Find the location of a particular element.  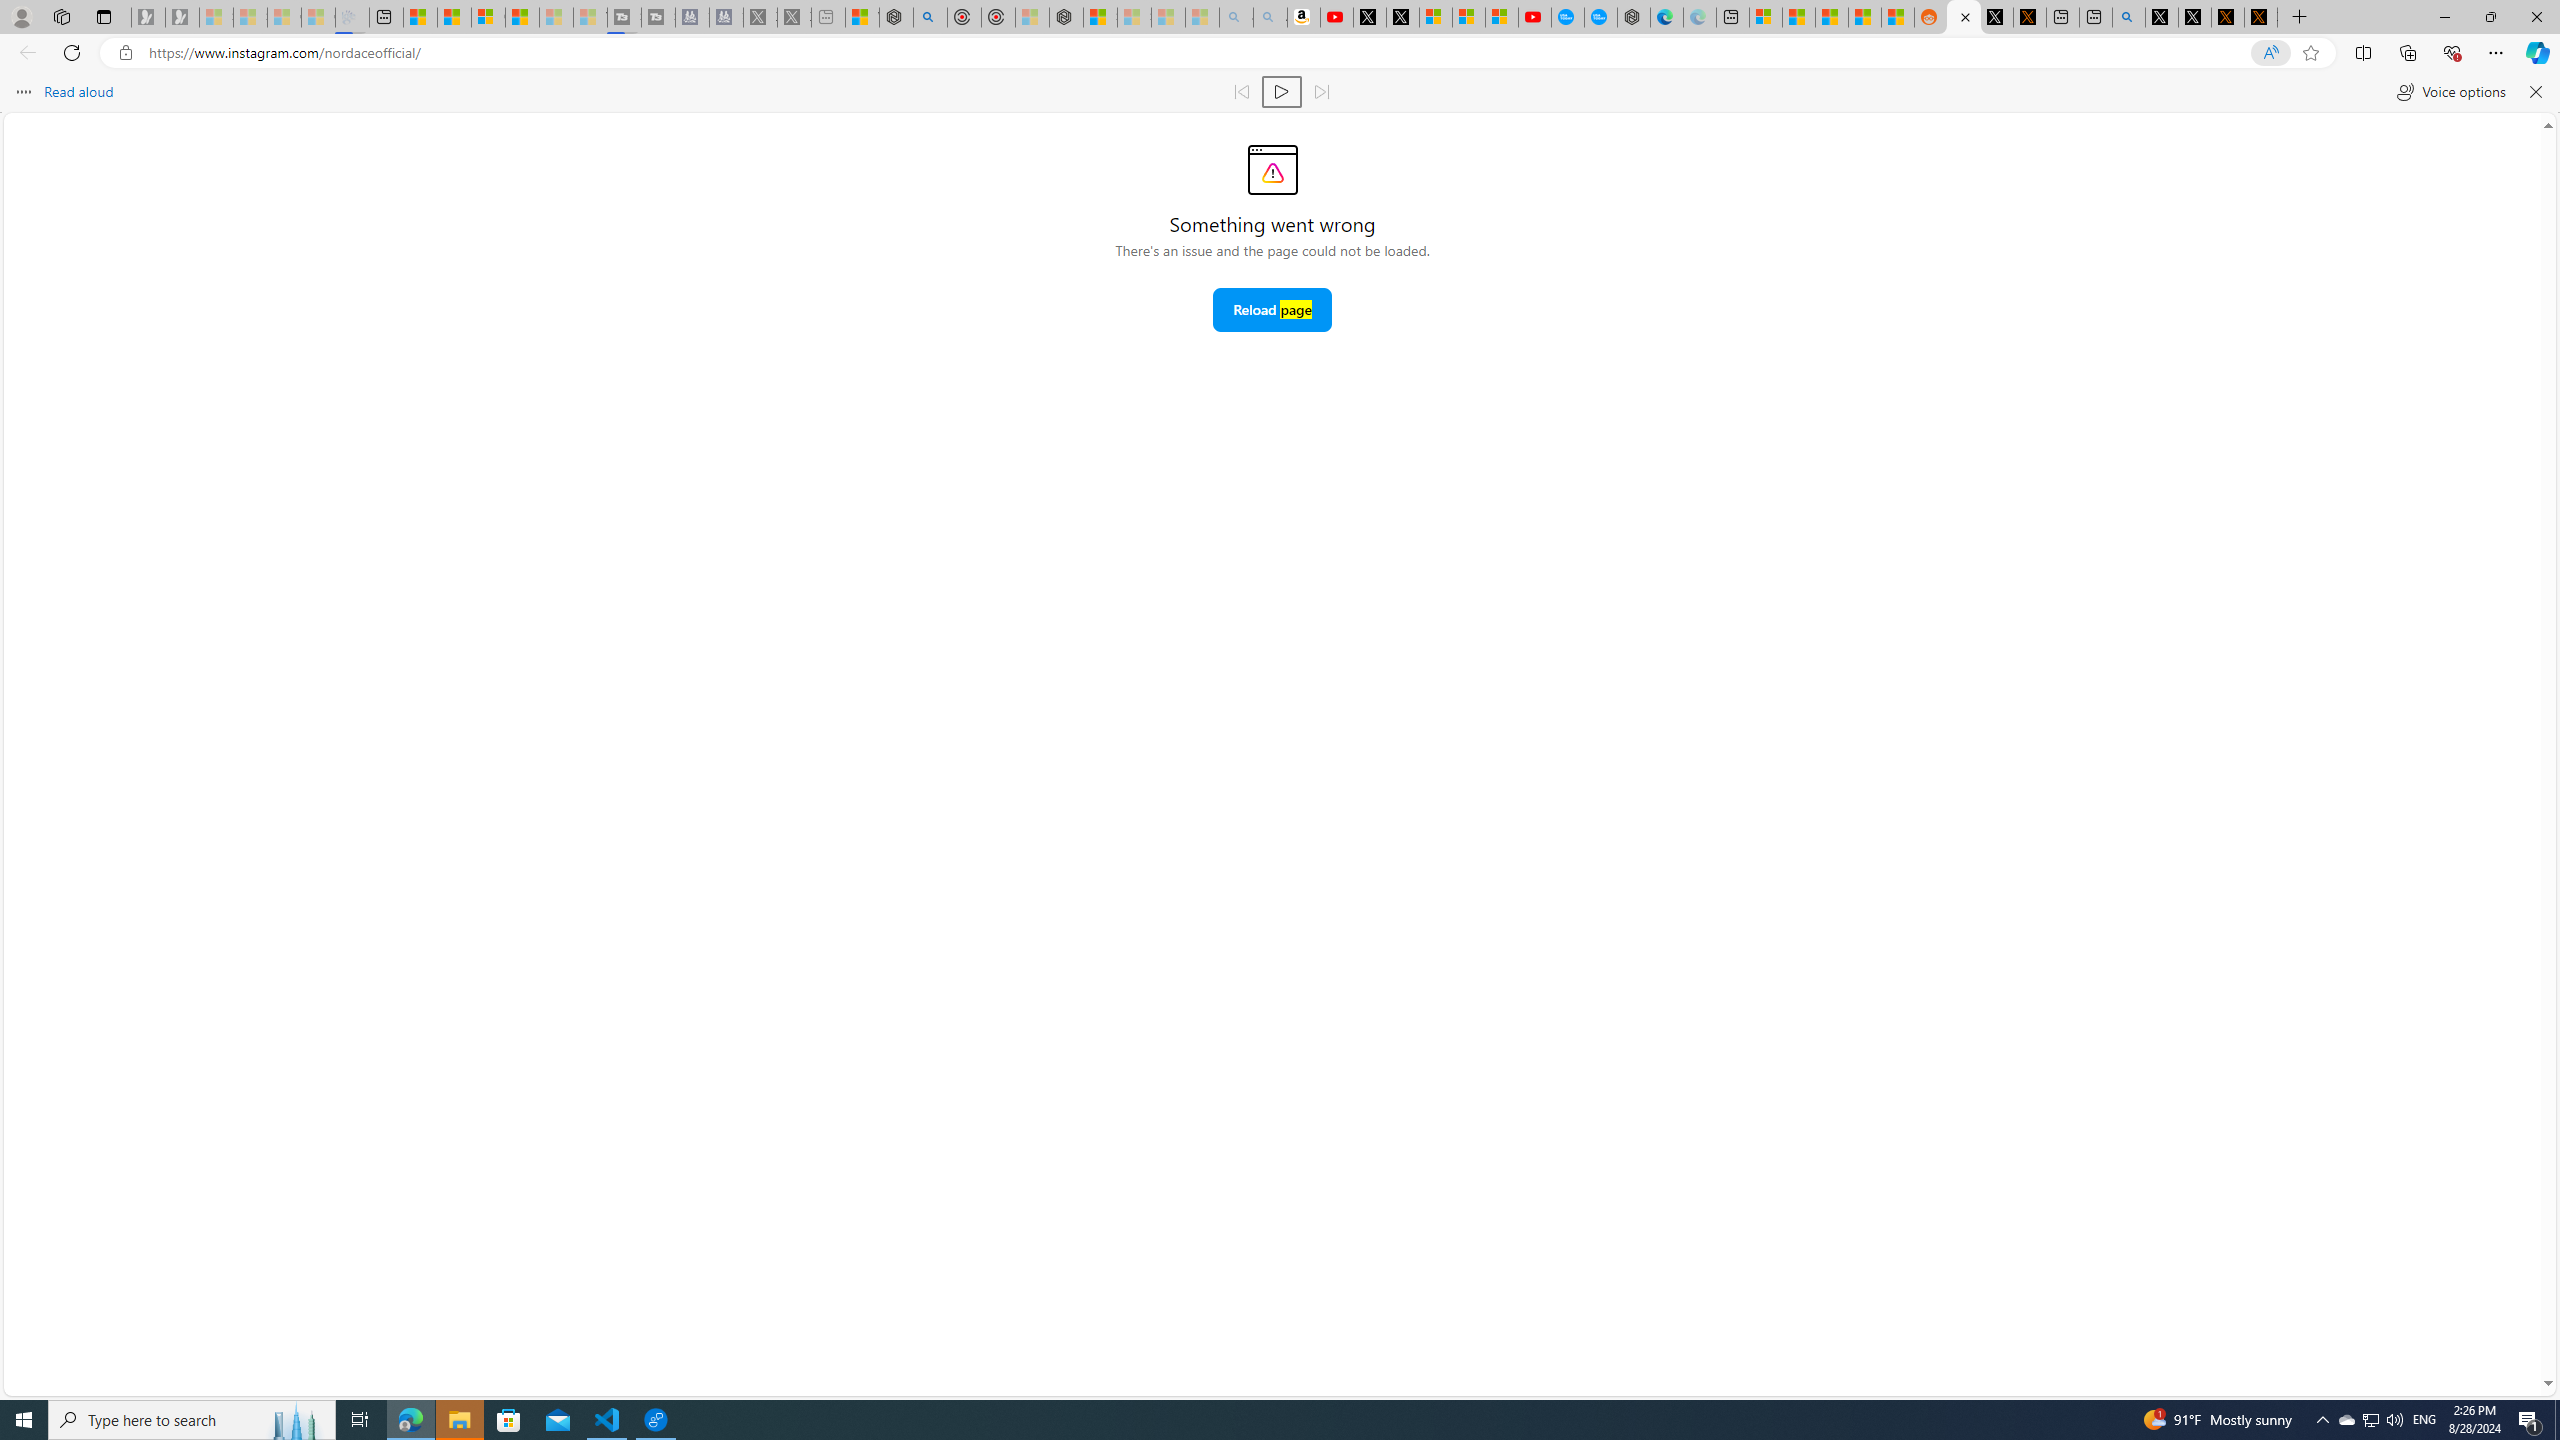

Read previous paragraph is located at coordinates (1242, 92).